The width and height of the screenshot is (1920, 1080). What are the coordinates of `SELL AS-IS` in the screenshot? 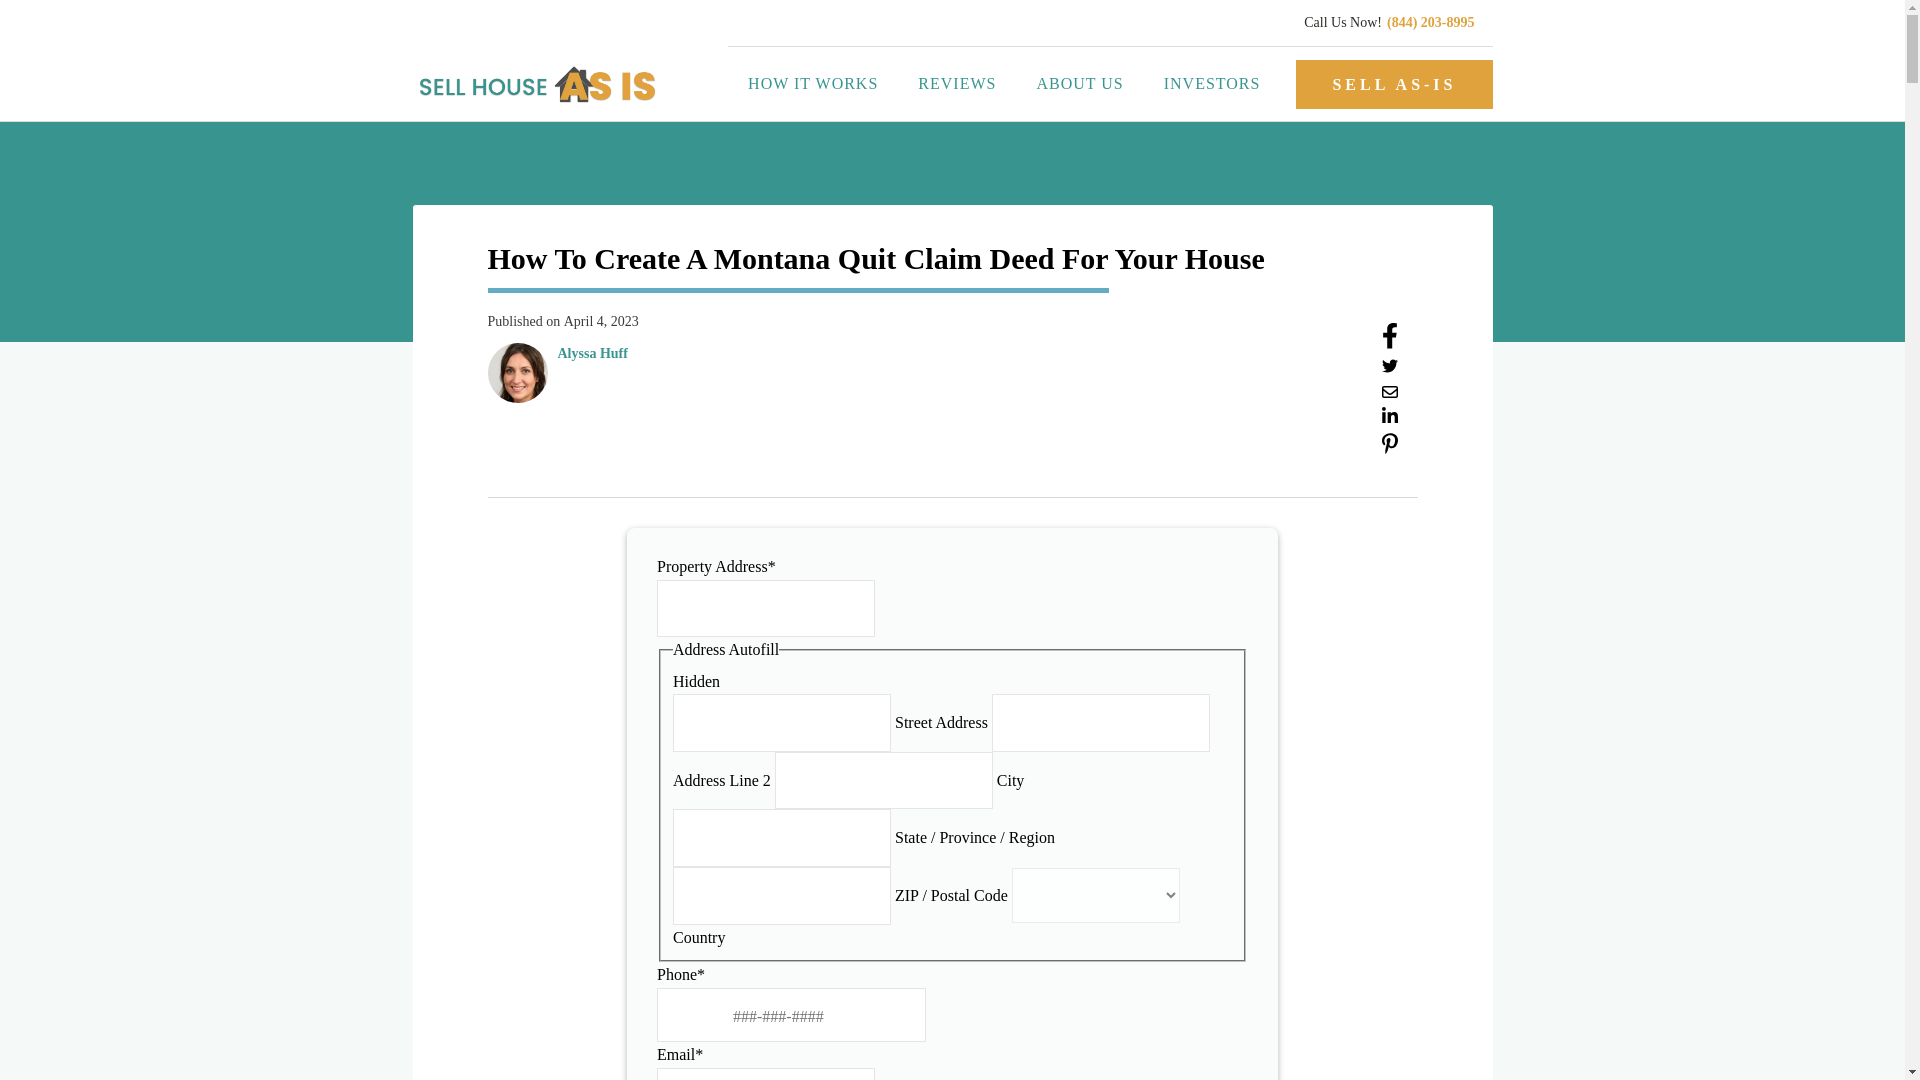 It's located at (1394, 84).